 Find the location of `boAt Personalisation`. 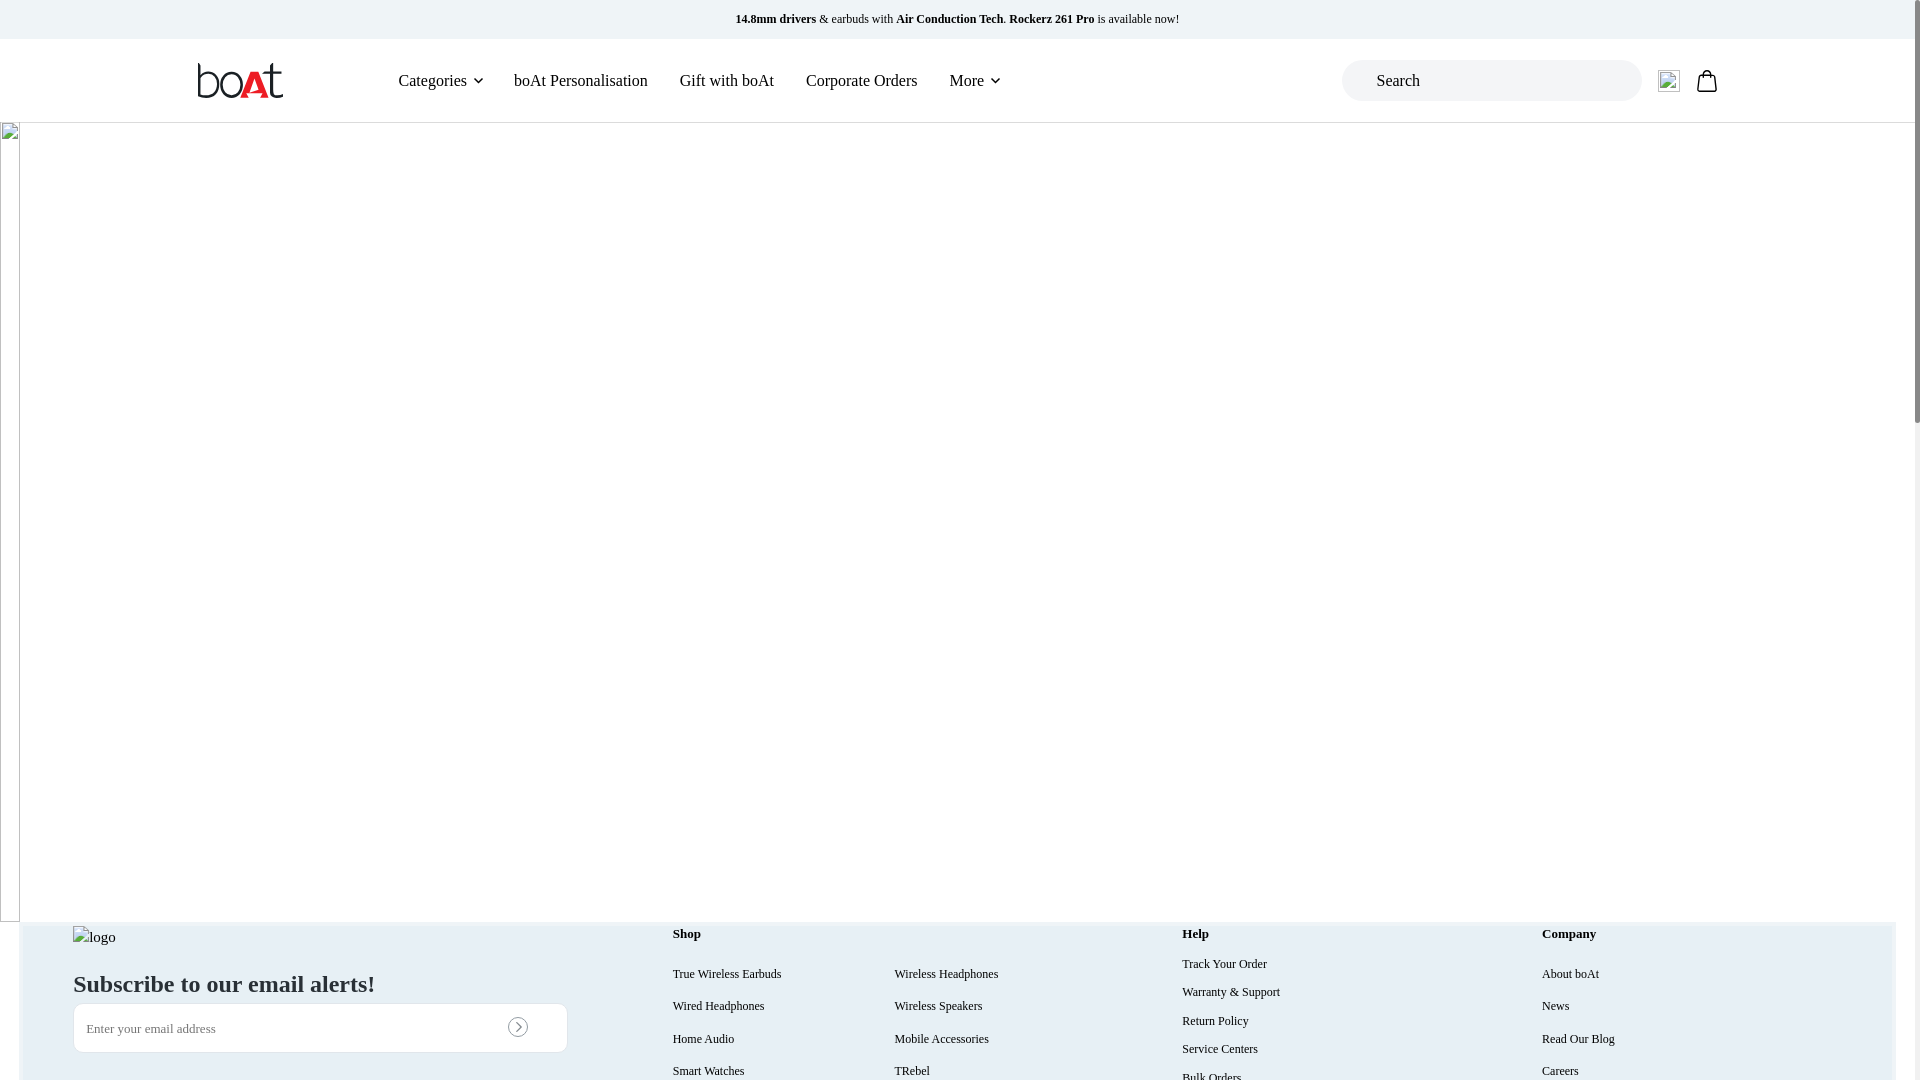

boAt Personalisation is located at coordinates (581, 80).